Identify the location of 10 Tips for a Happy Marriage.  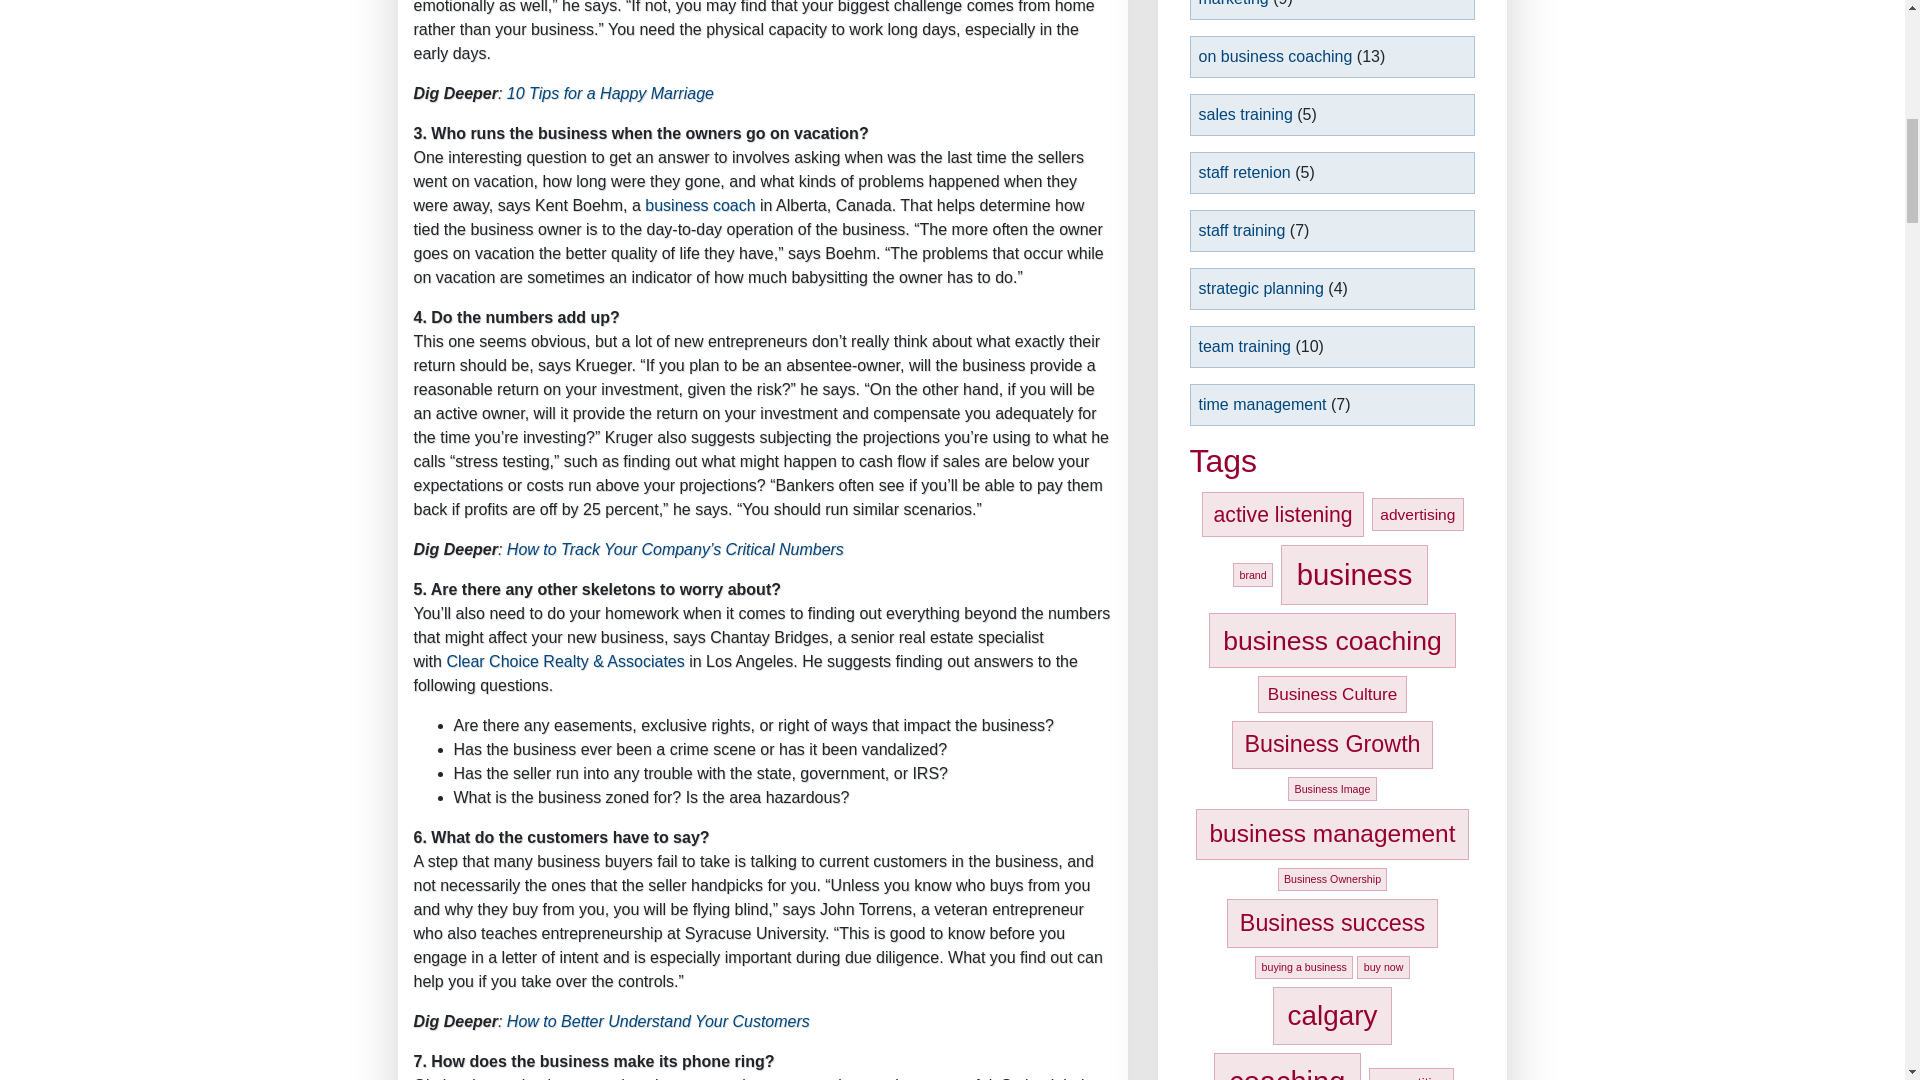
(610, 93).